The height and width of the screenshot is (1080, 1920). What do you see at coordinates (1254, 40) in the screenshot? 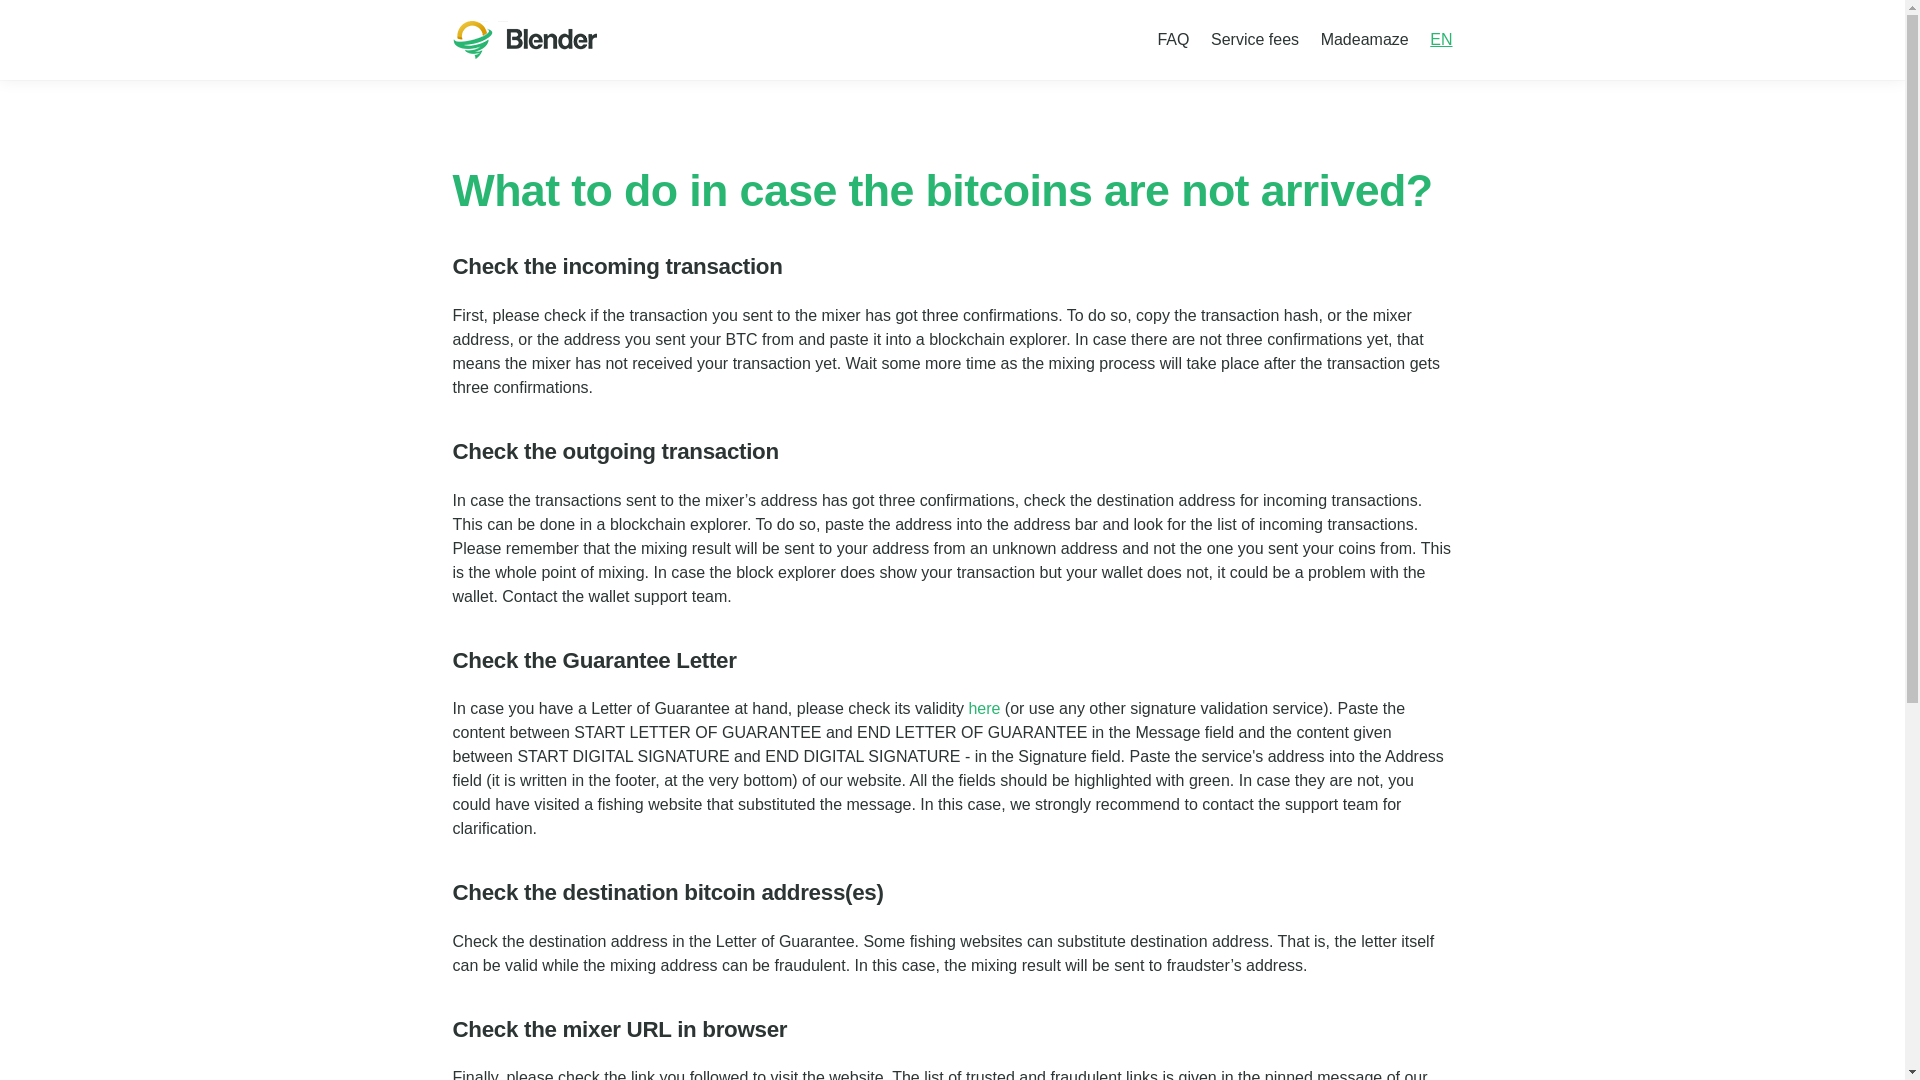
I see `Service fees` at bounding box center [1254, 40].